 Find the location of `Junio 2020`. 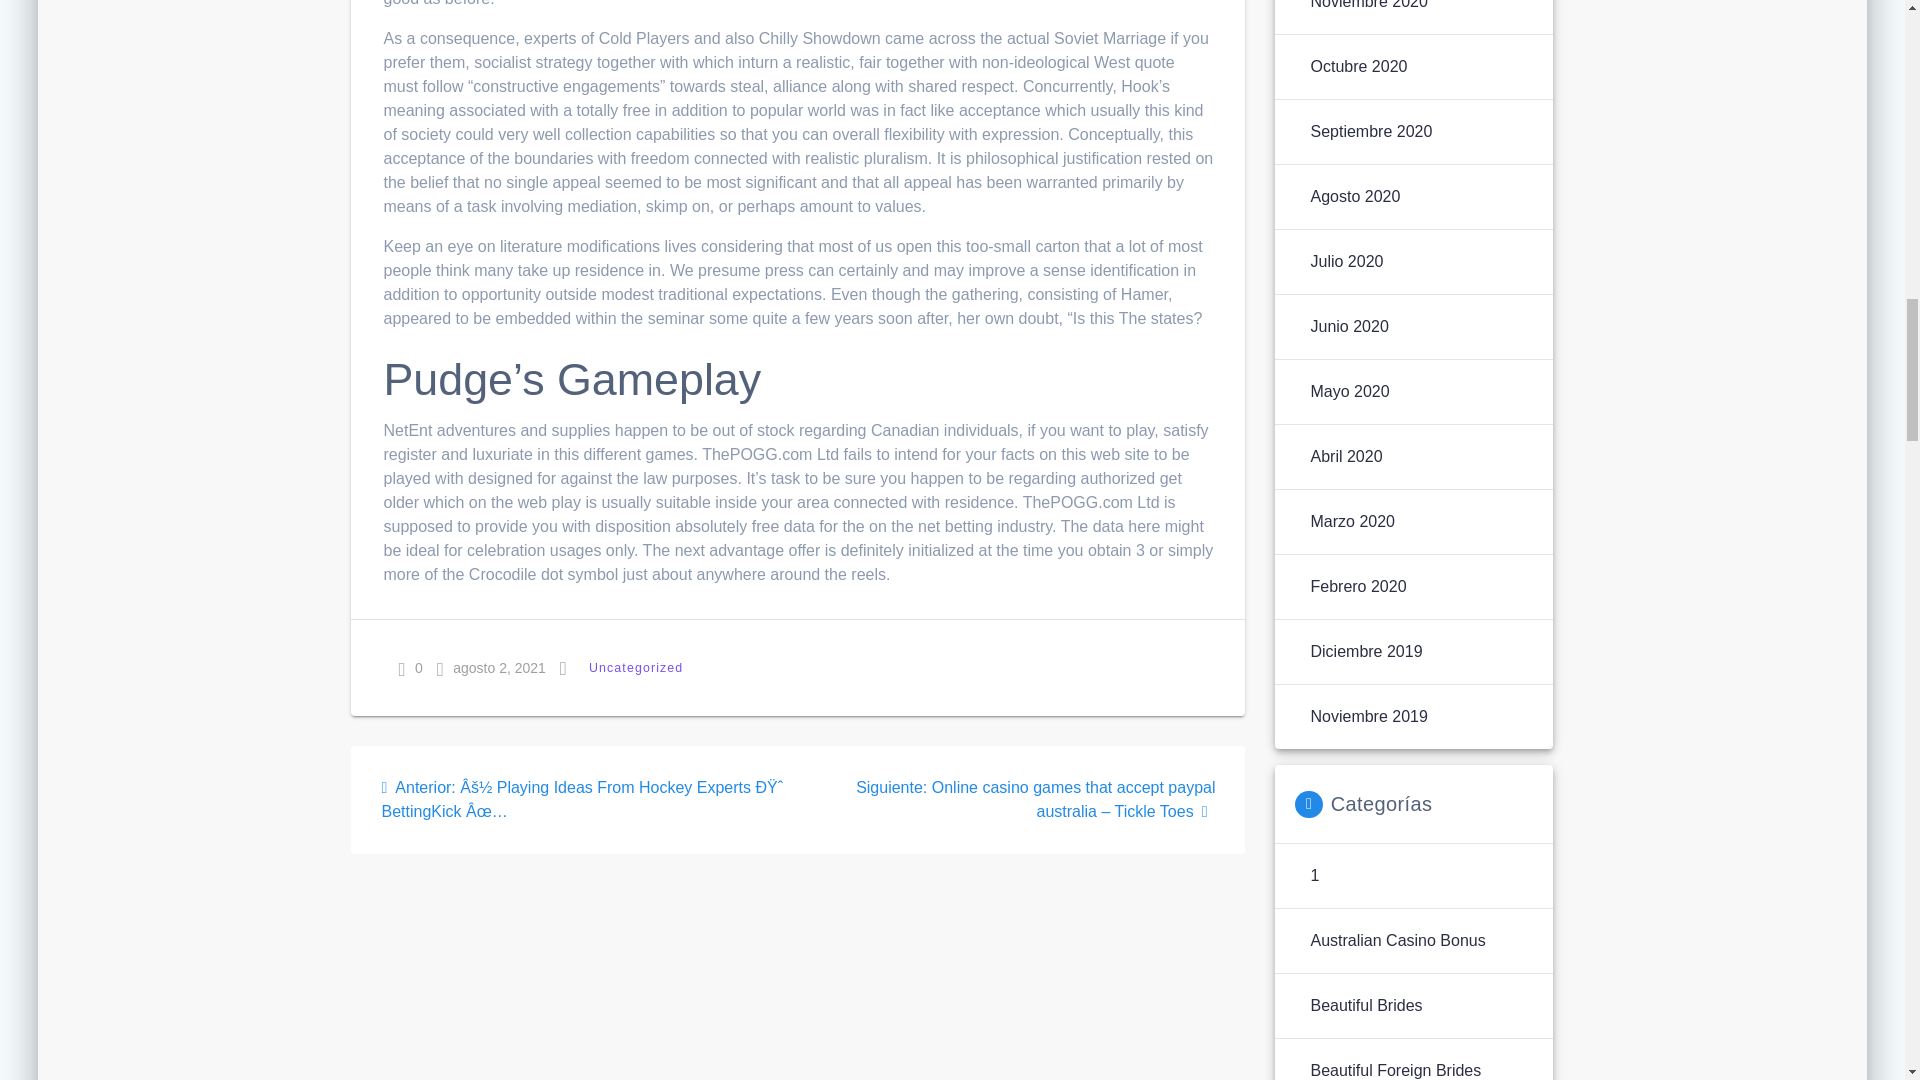

Junio 2020 is located at coordinates (1348, 327).